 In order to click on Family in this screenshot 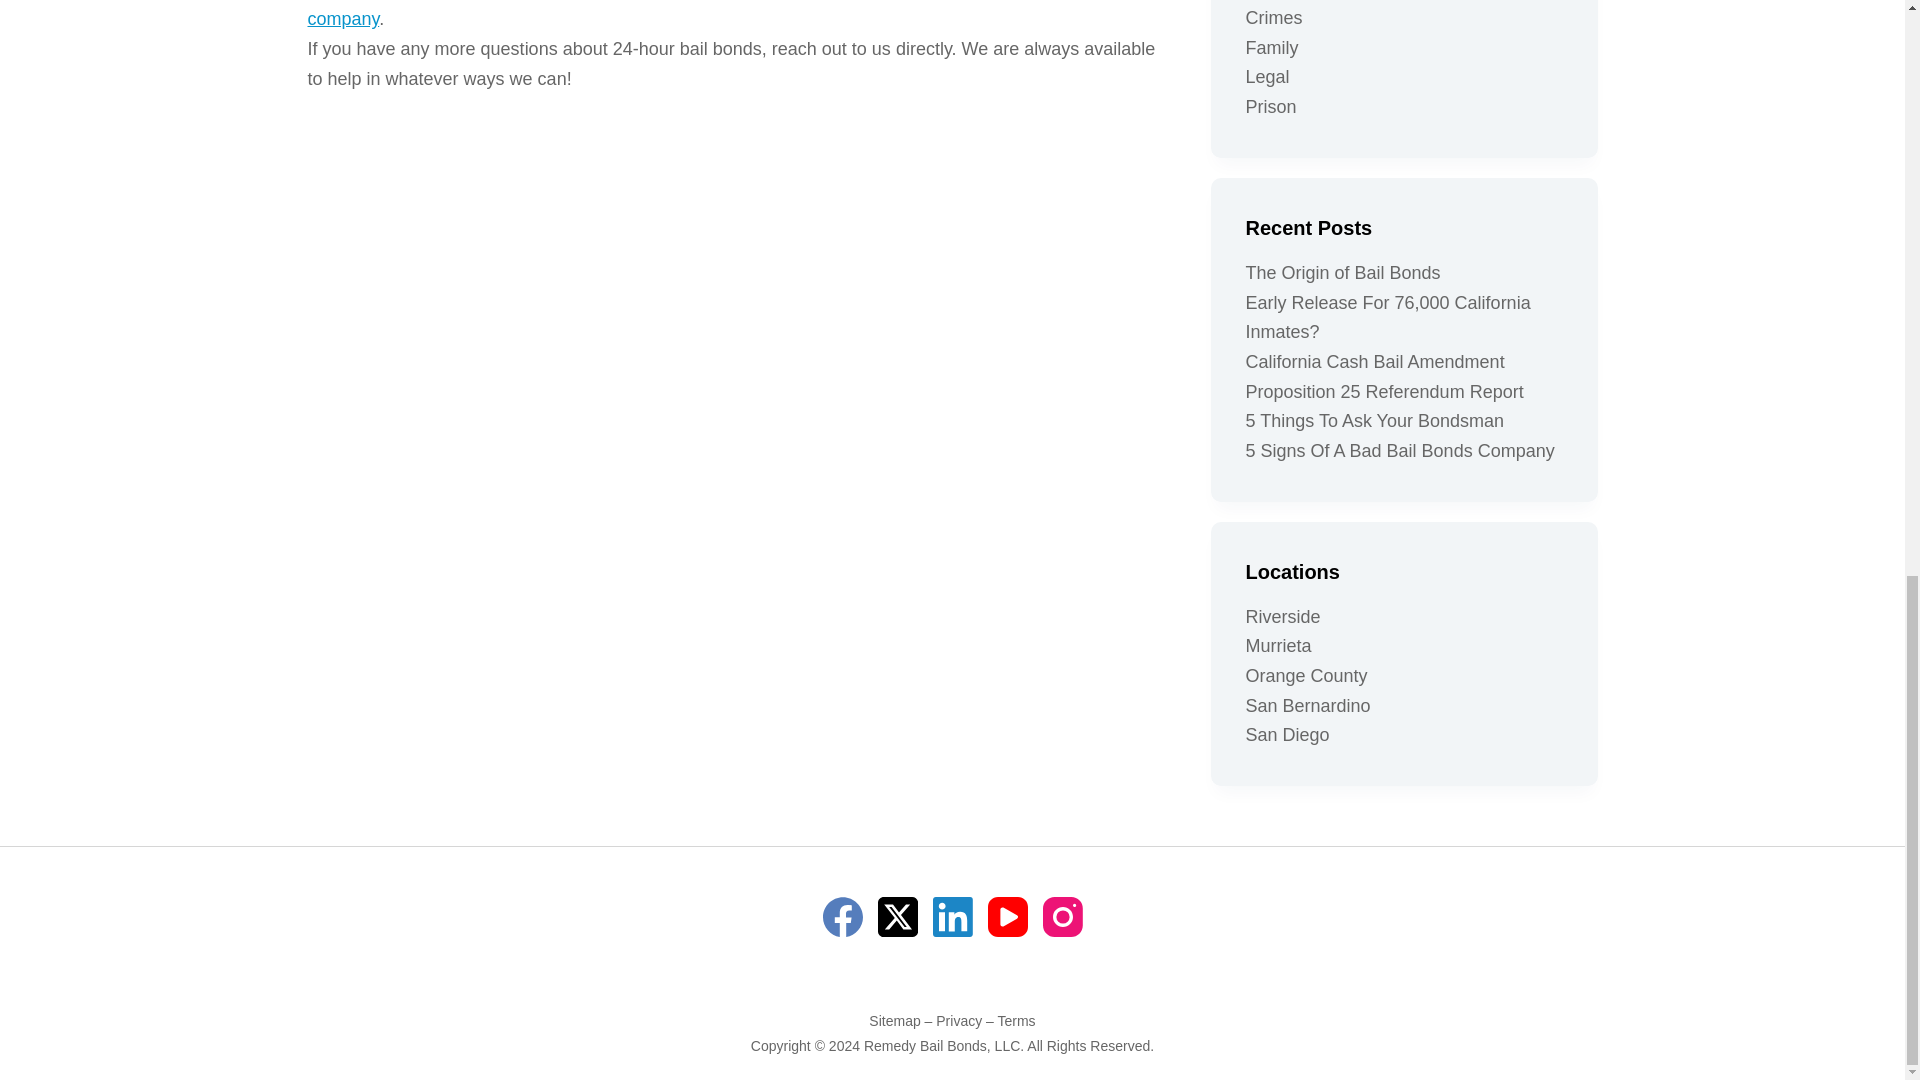, I will do `click(1272, 48)`.